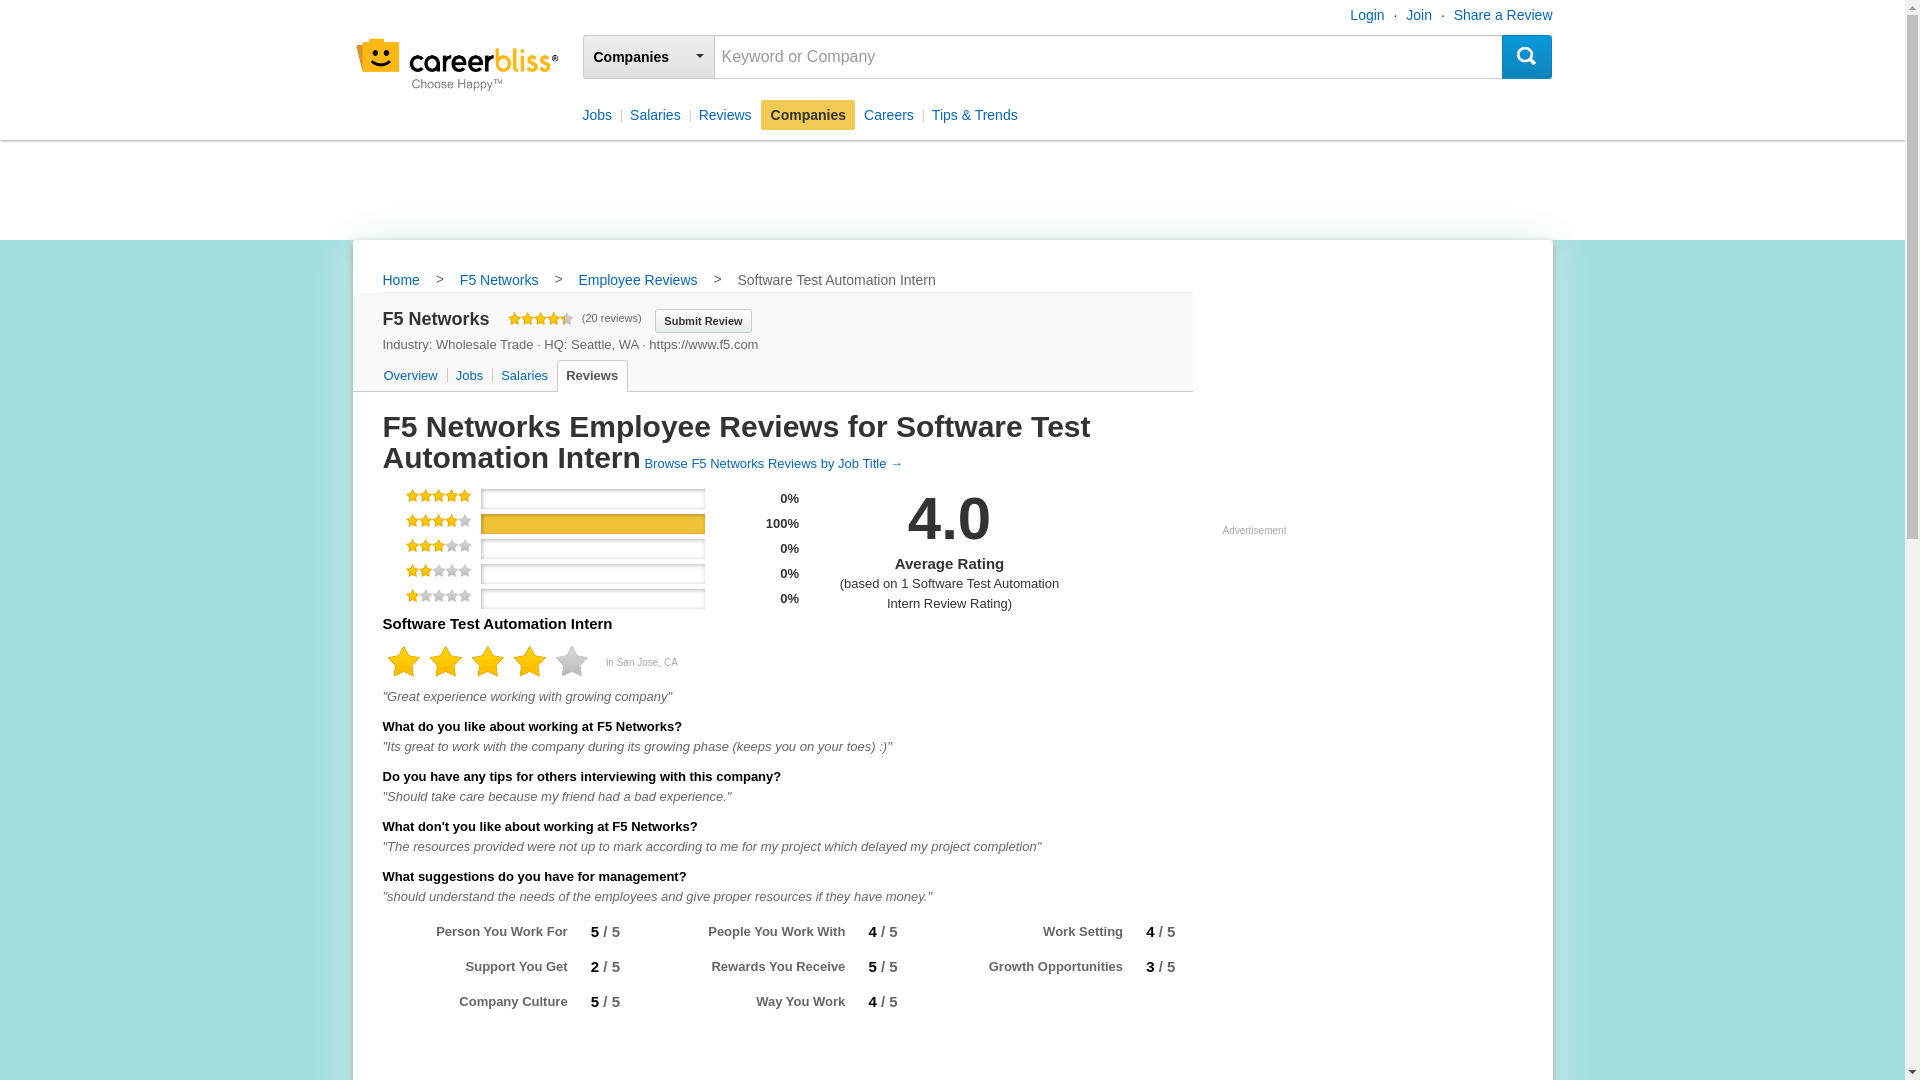 The width and height of the screenshot is (1920, 1080). Describe the element at coordinates (1366, 14) in the screenshot. I see `Login` at that location.